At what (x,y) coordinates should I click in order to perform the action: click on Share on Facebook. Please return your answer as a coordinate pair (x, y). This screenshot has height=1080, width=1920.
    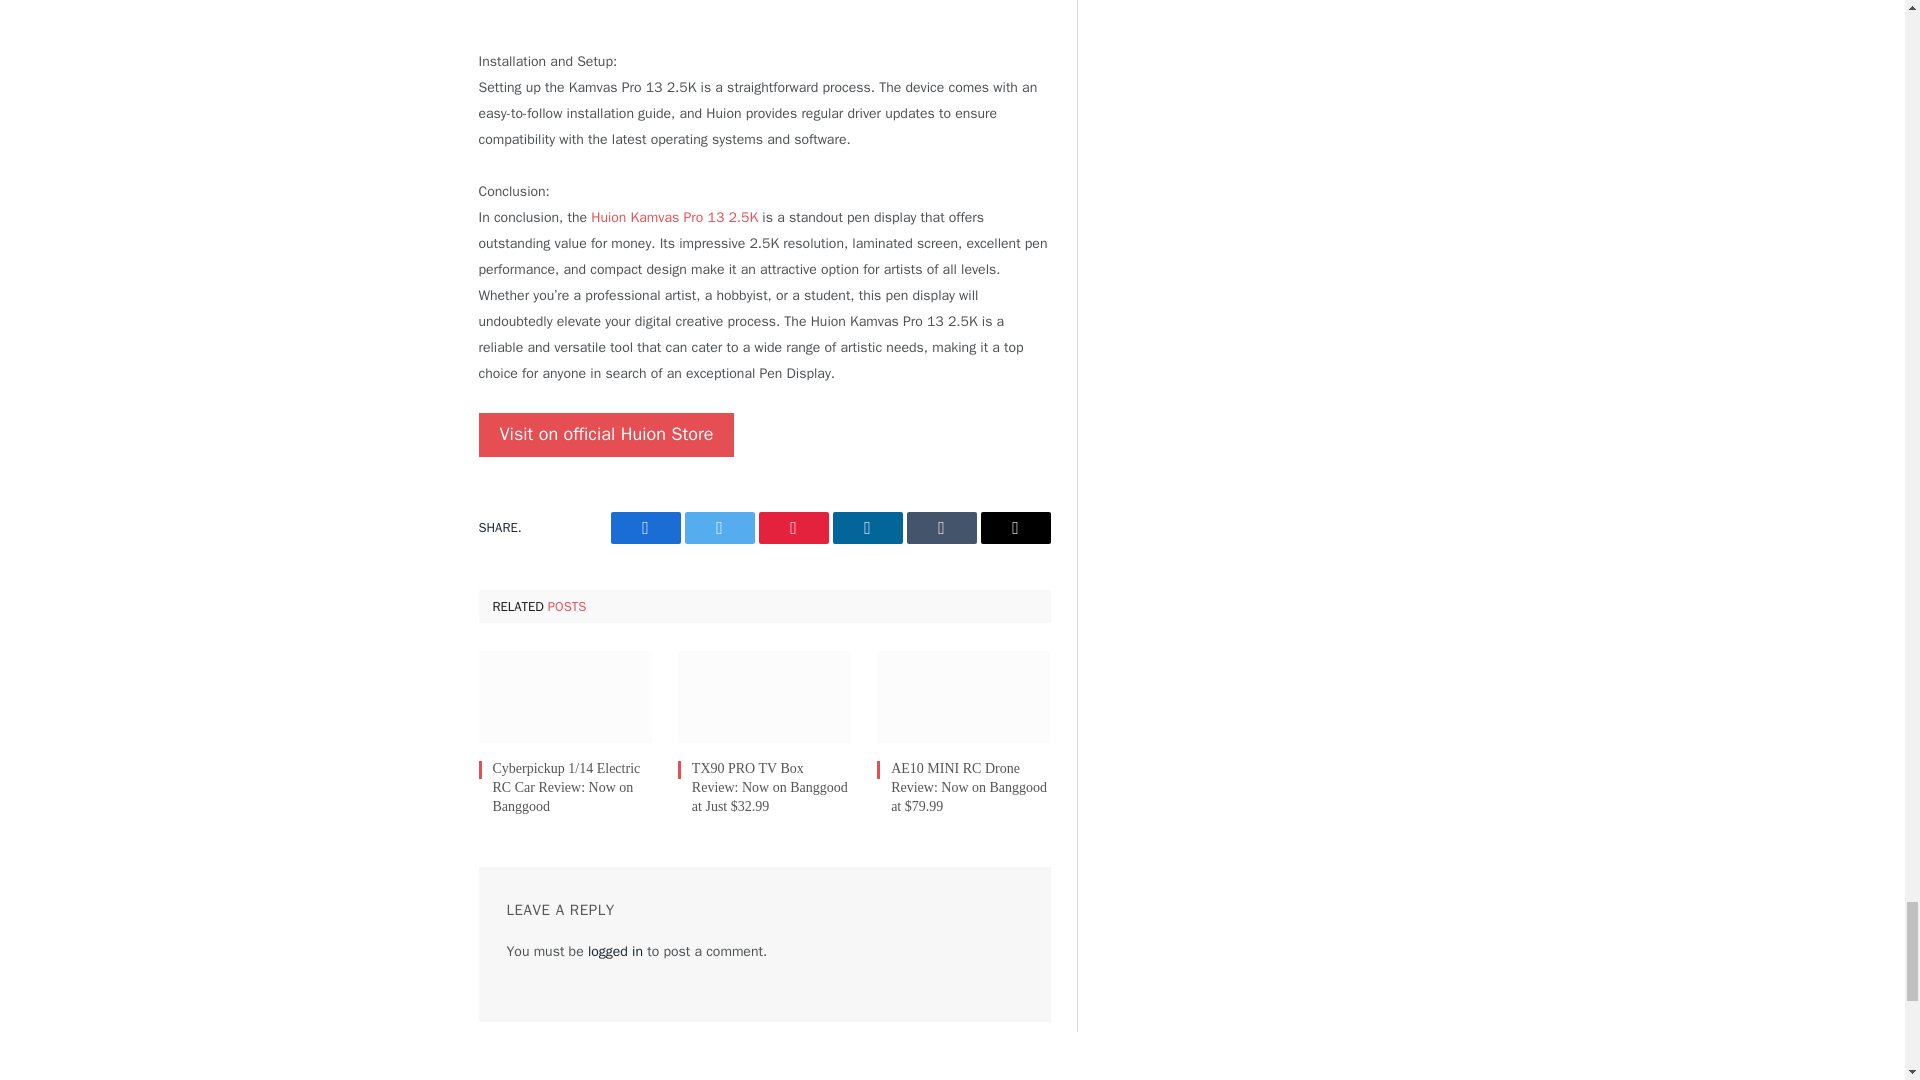
    Looking at the image, I should click on (644, 528).